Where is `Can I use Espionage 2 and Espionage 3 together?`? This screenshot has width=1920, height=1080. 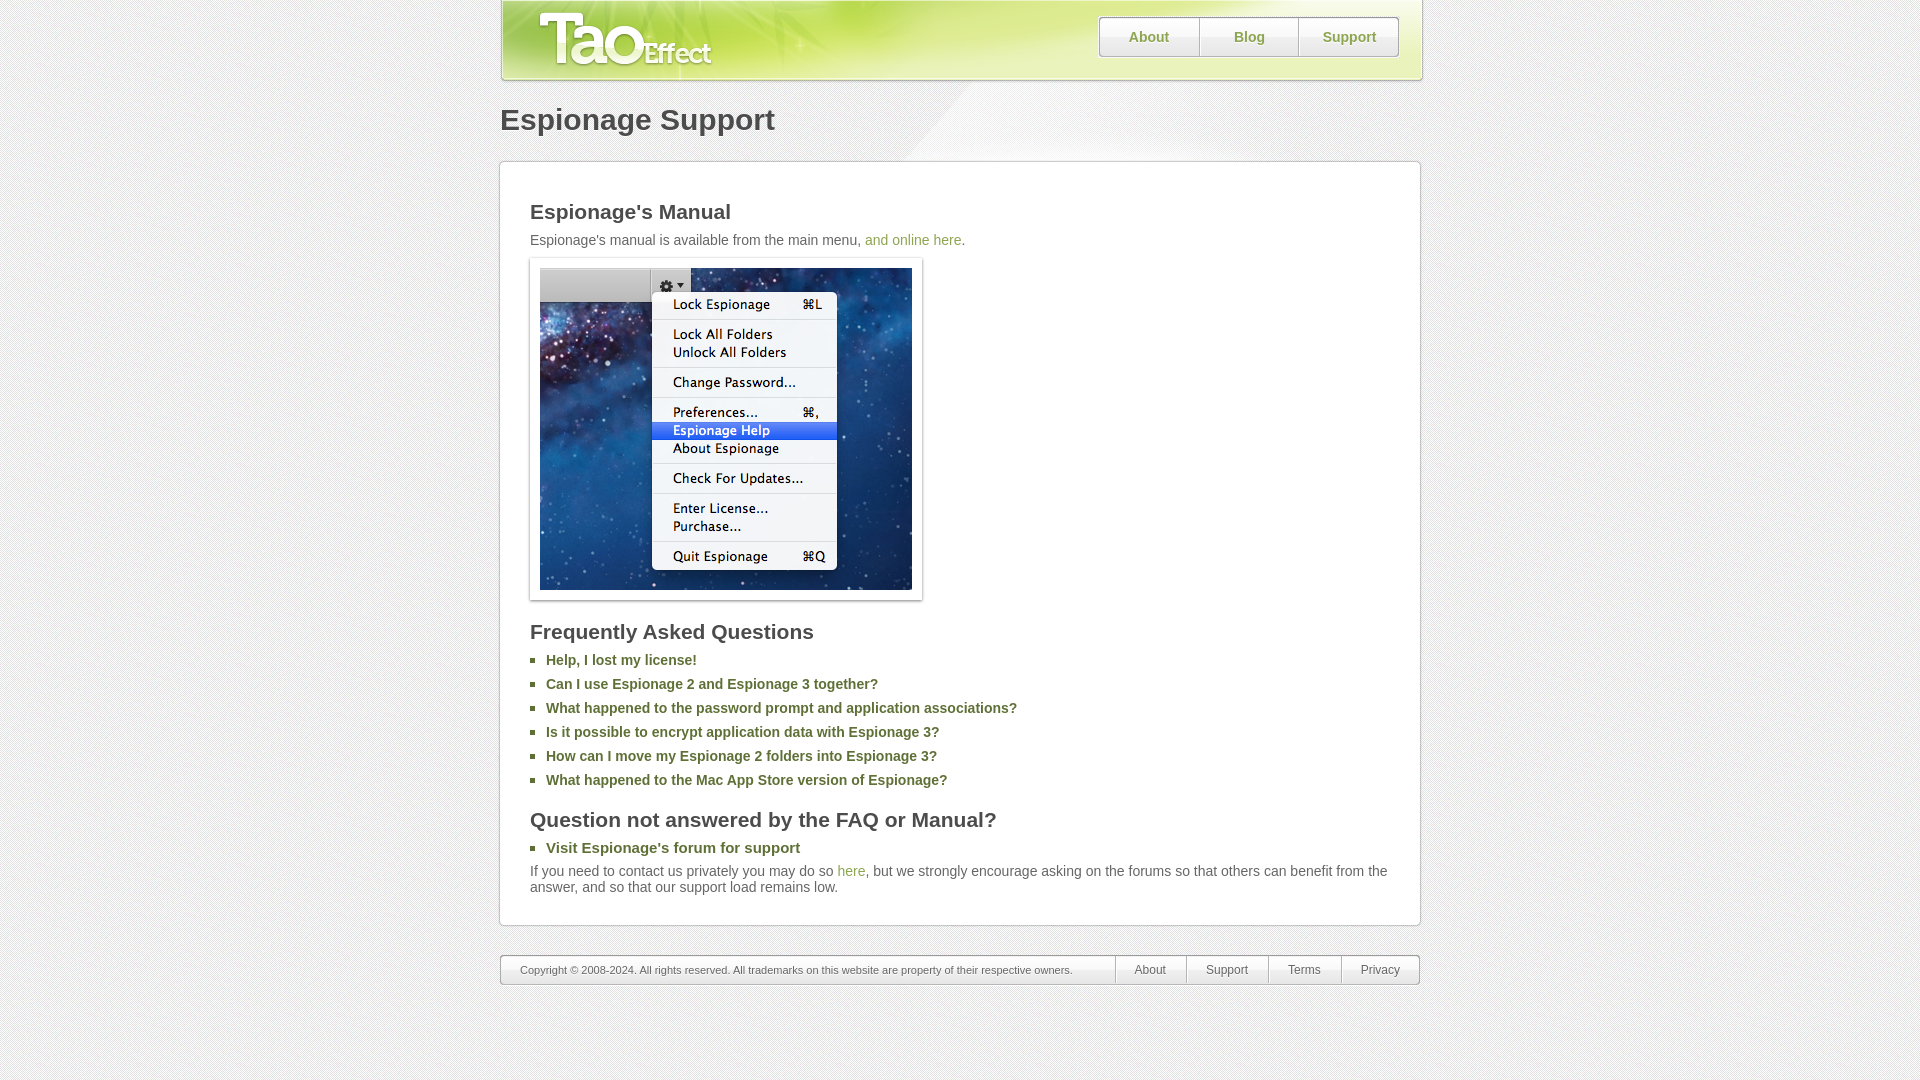 Can I use Espionage 2 and Espionage 3 together? is located at coordinates (711, 684).